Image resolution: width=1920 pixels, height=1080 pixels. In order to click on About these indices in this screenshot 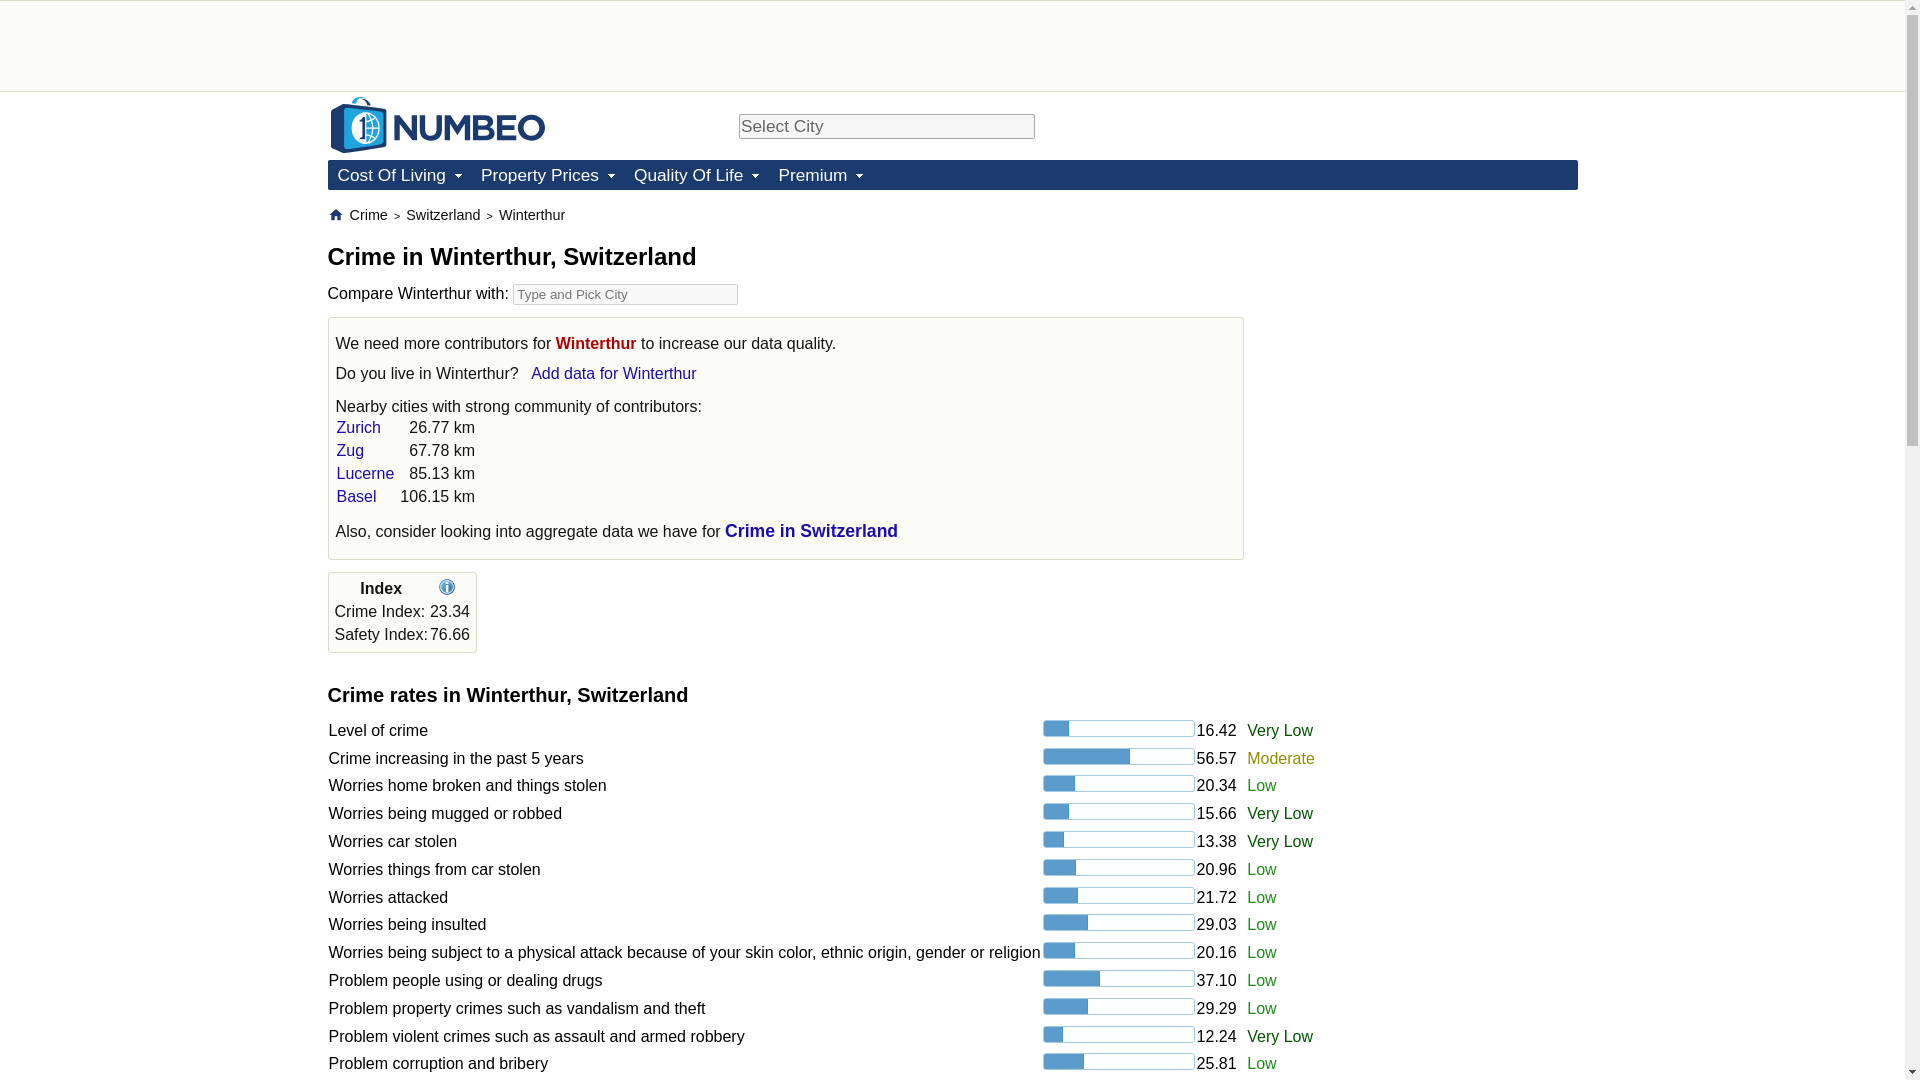, I will do `click(450, 588)`.